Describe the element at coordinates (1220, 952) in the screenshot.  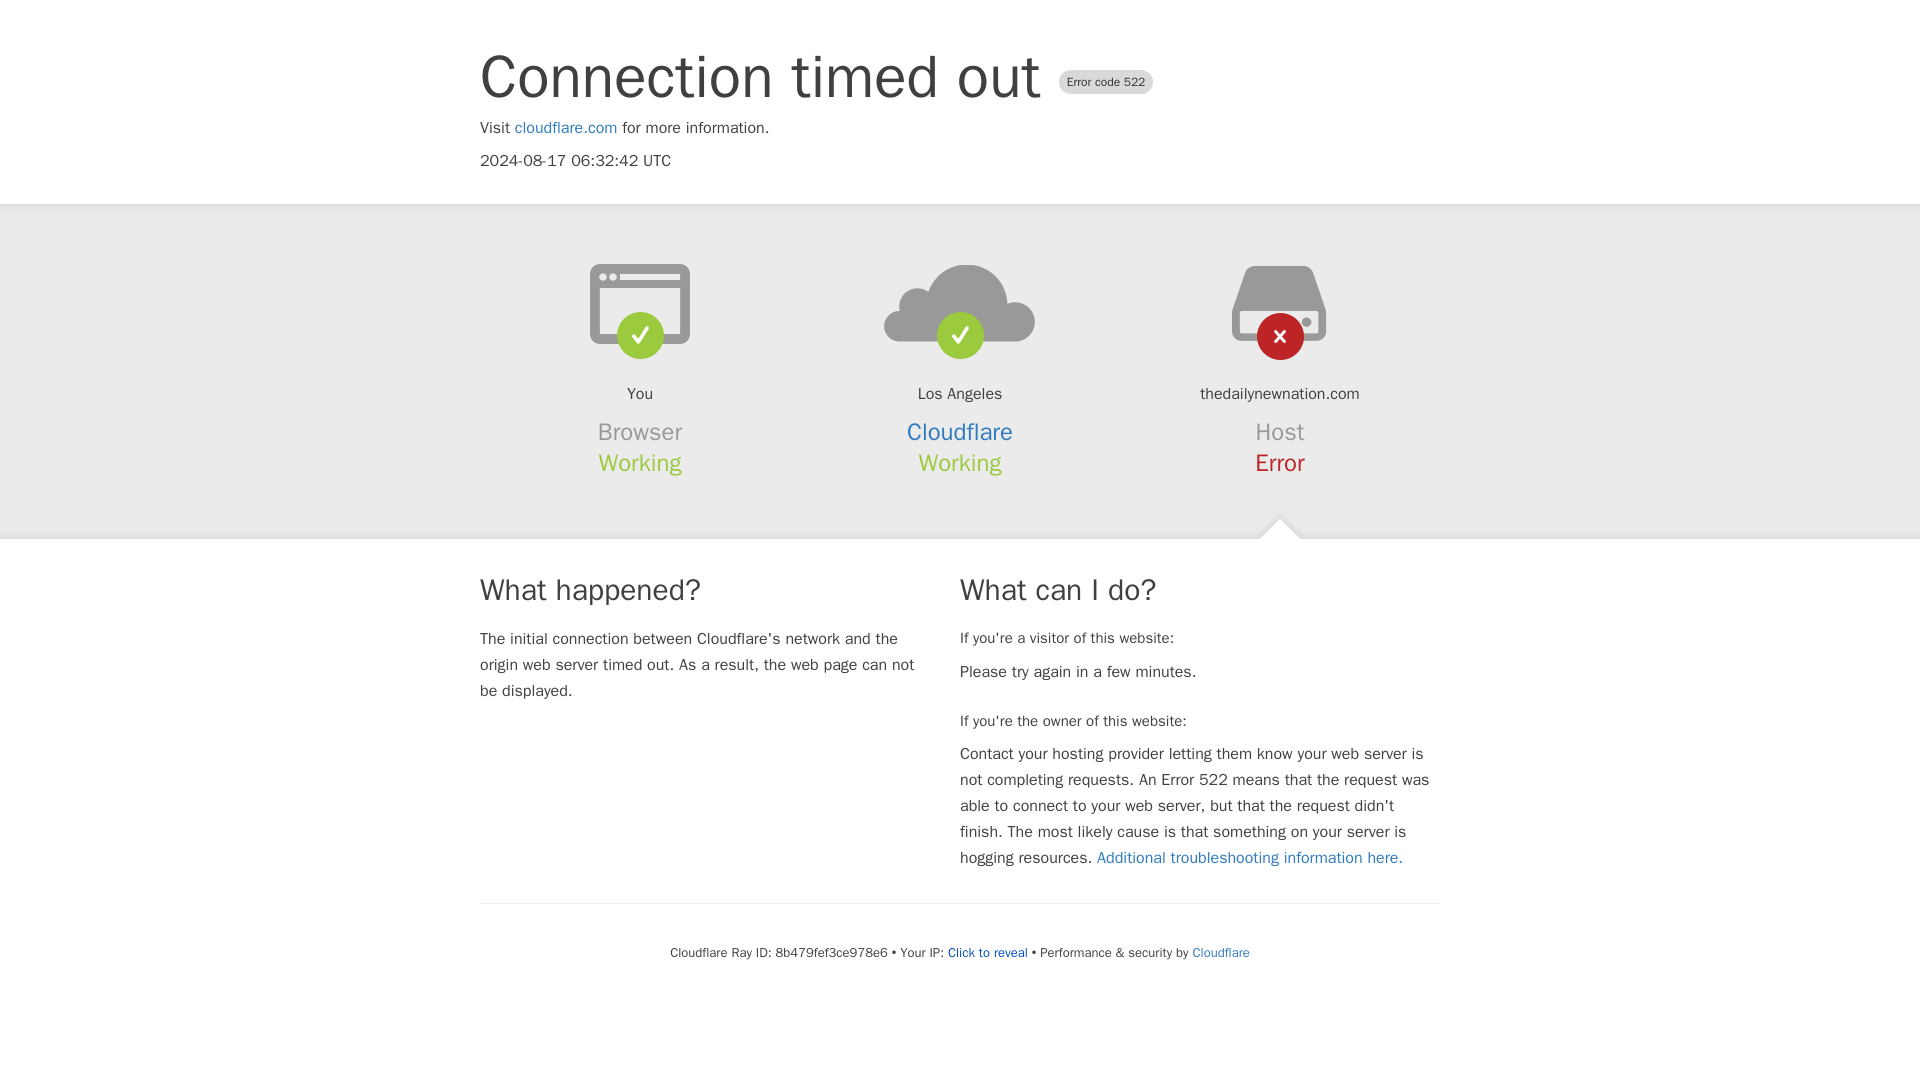
I see `Cloudflare` at that location.